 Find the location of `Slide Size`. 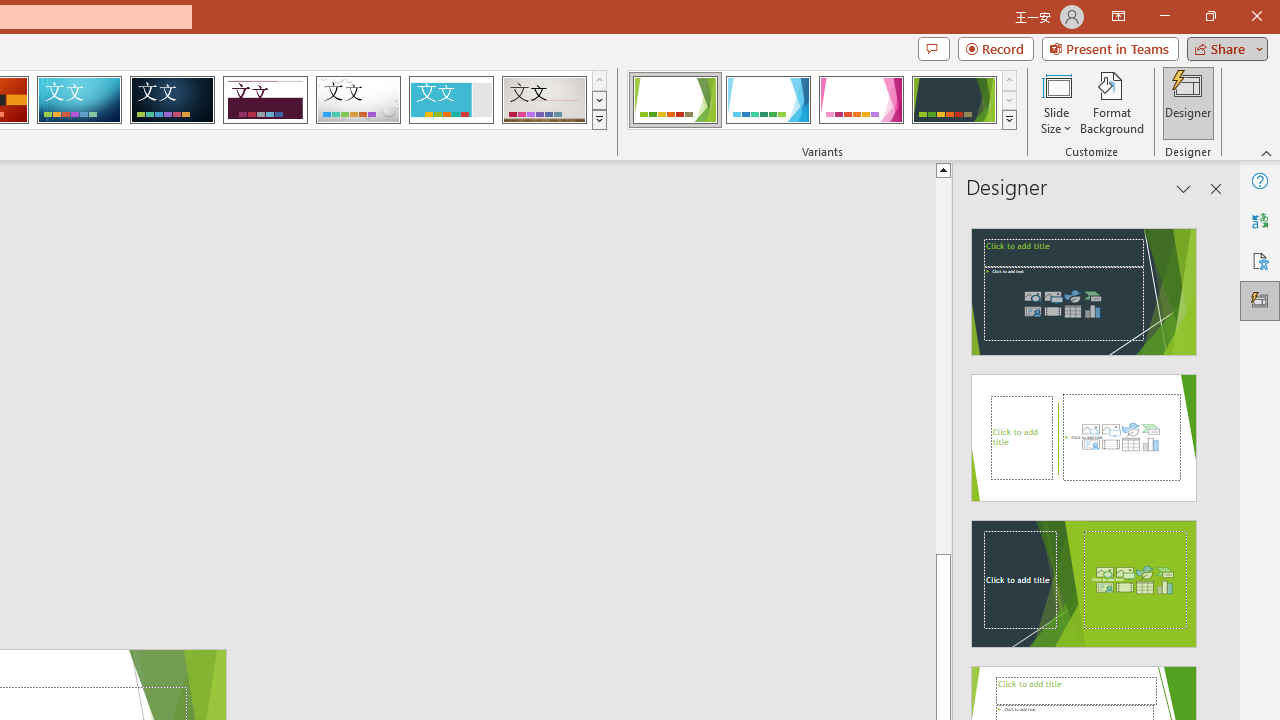

Slide Size is located at coordinates (1056, 102).